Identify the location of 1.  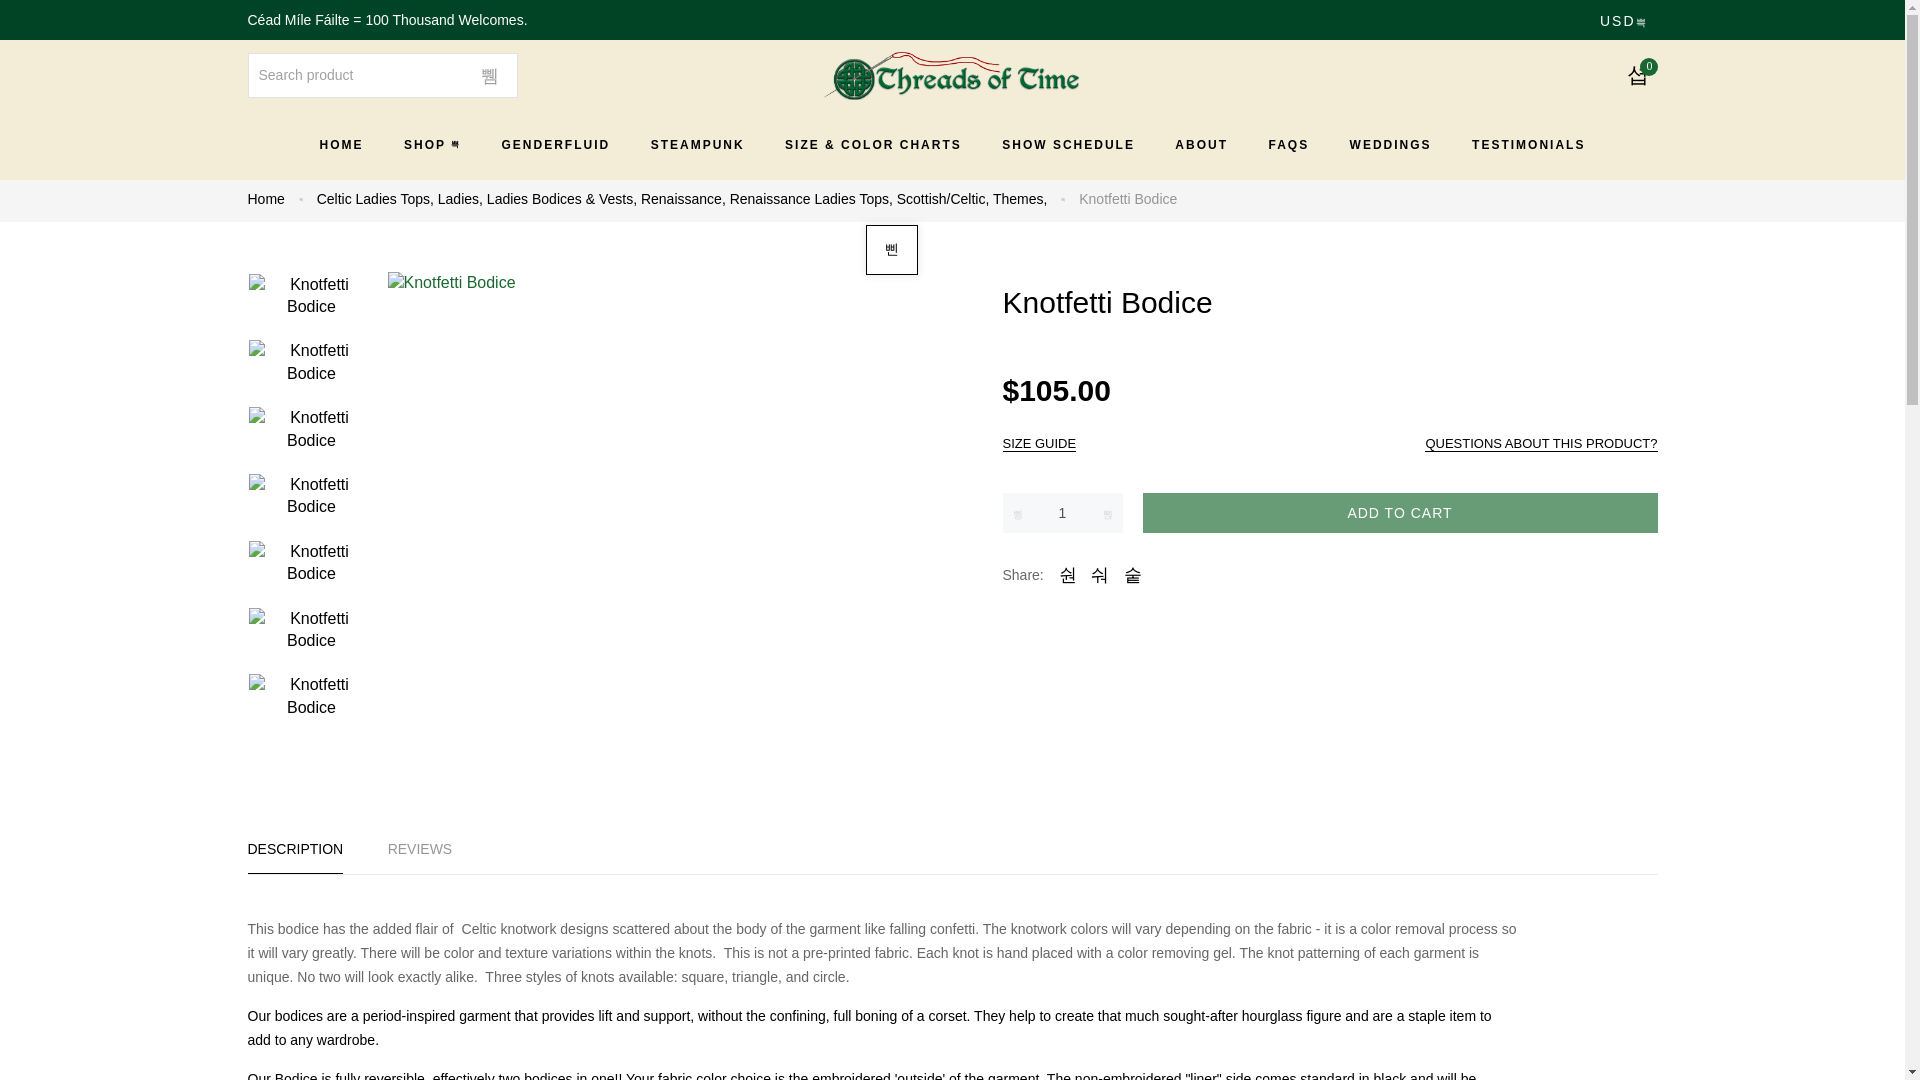
(1062, 512).